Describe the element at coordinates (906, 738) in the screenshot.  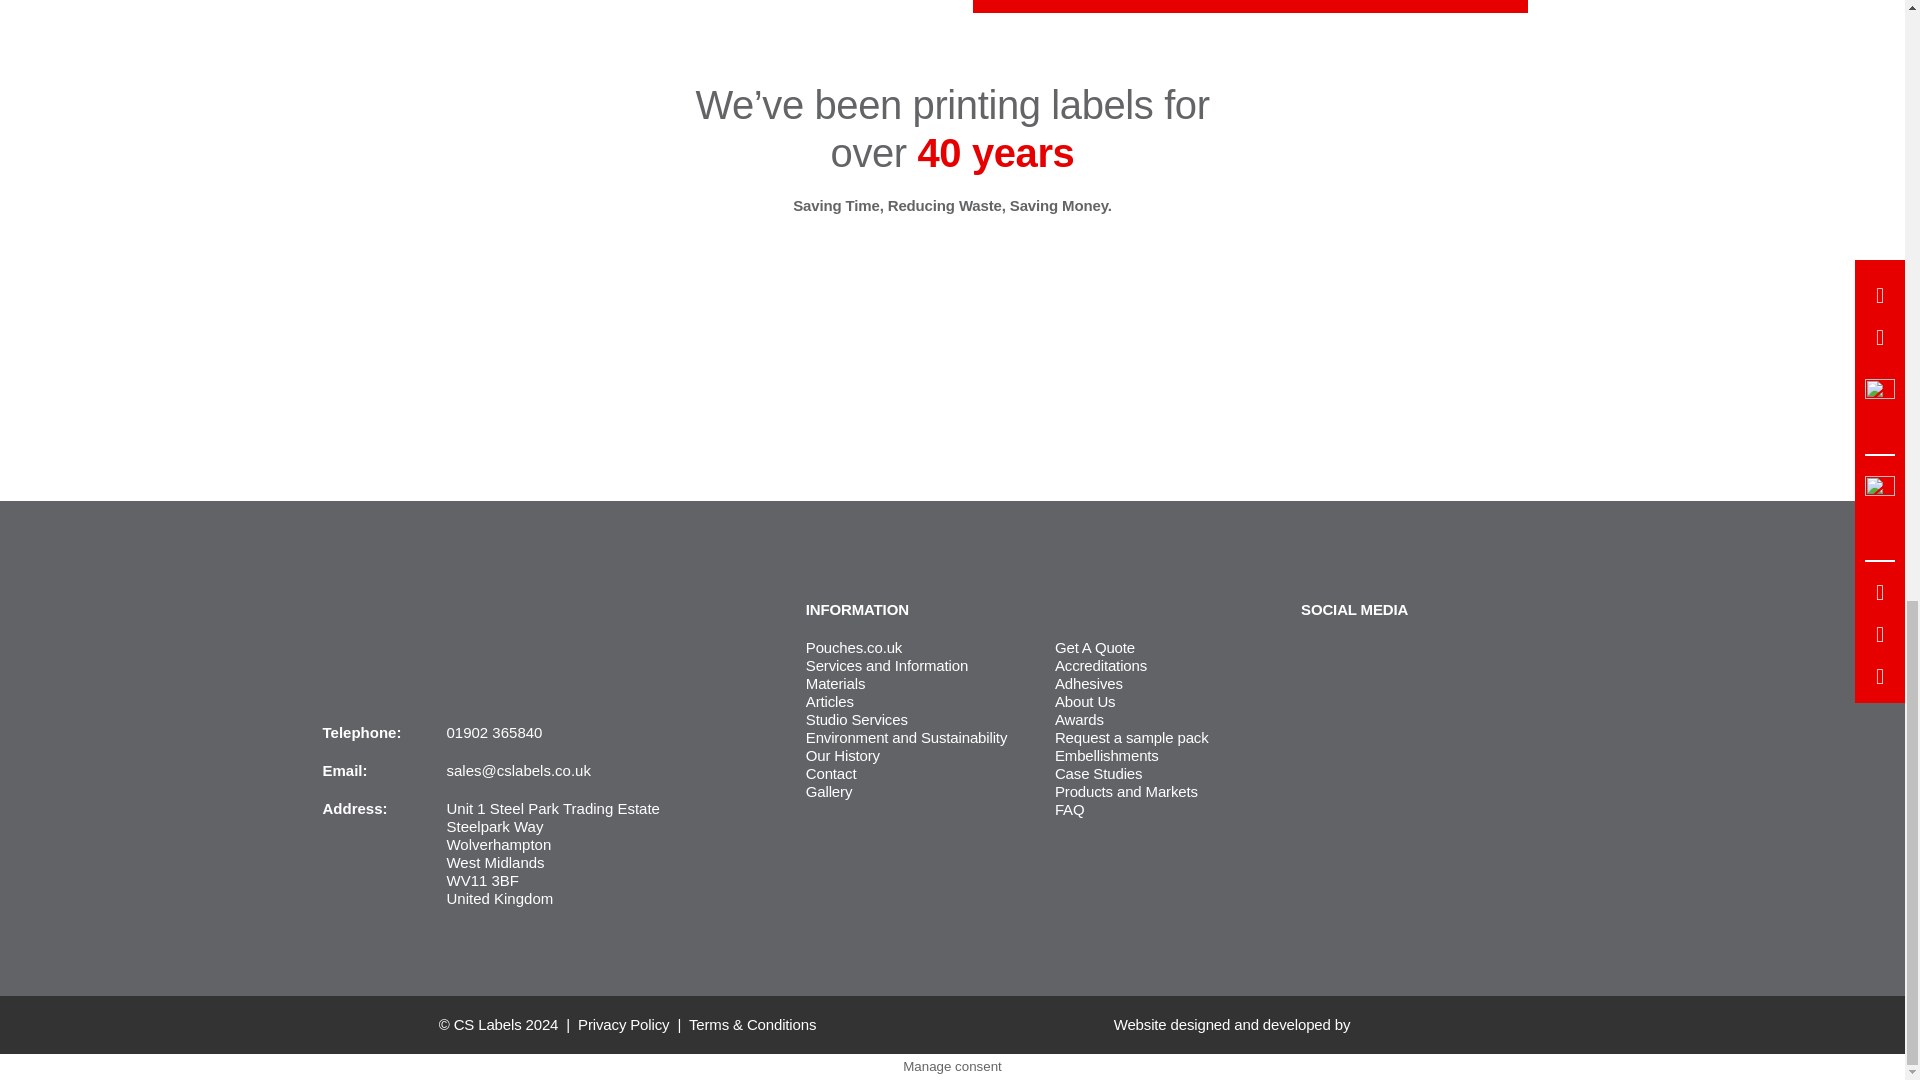
I see `Environment and Sustainability` at that location.